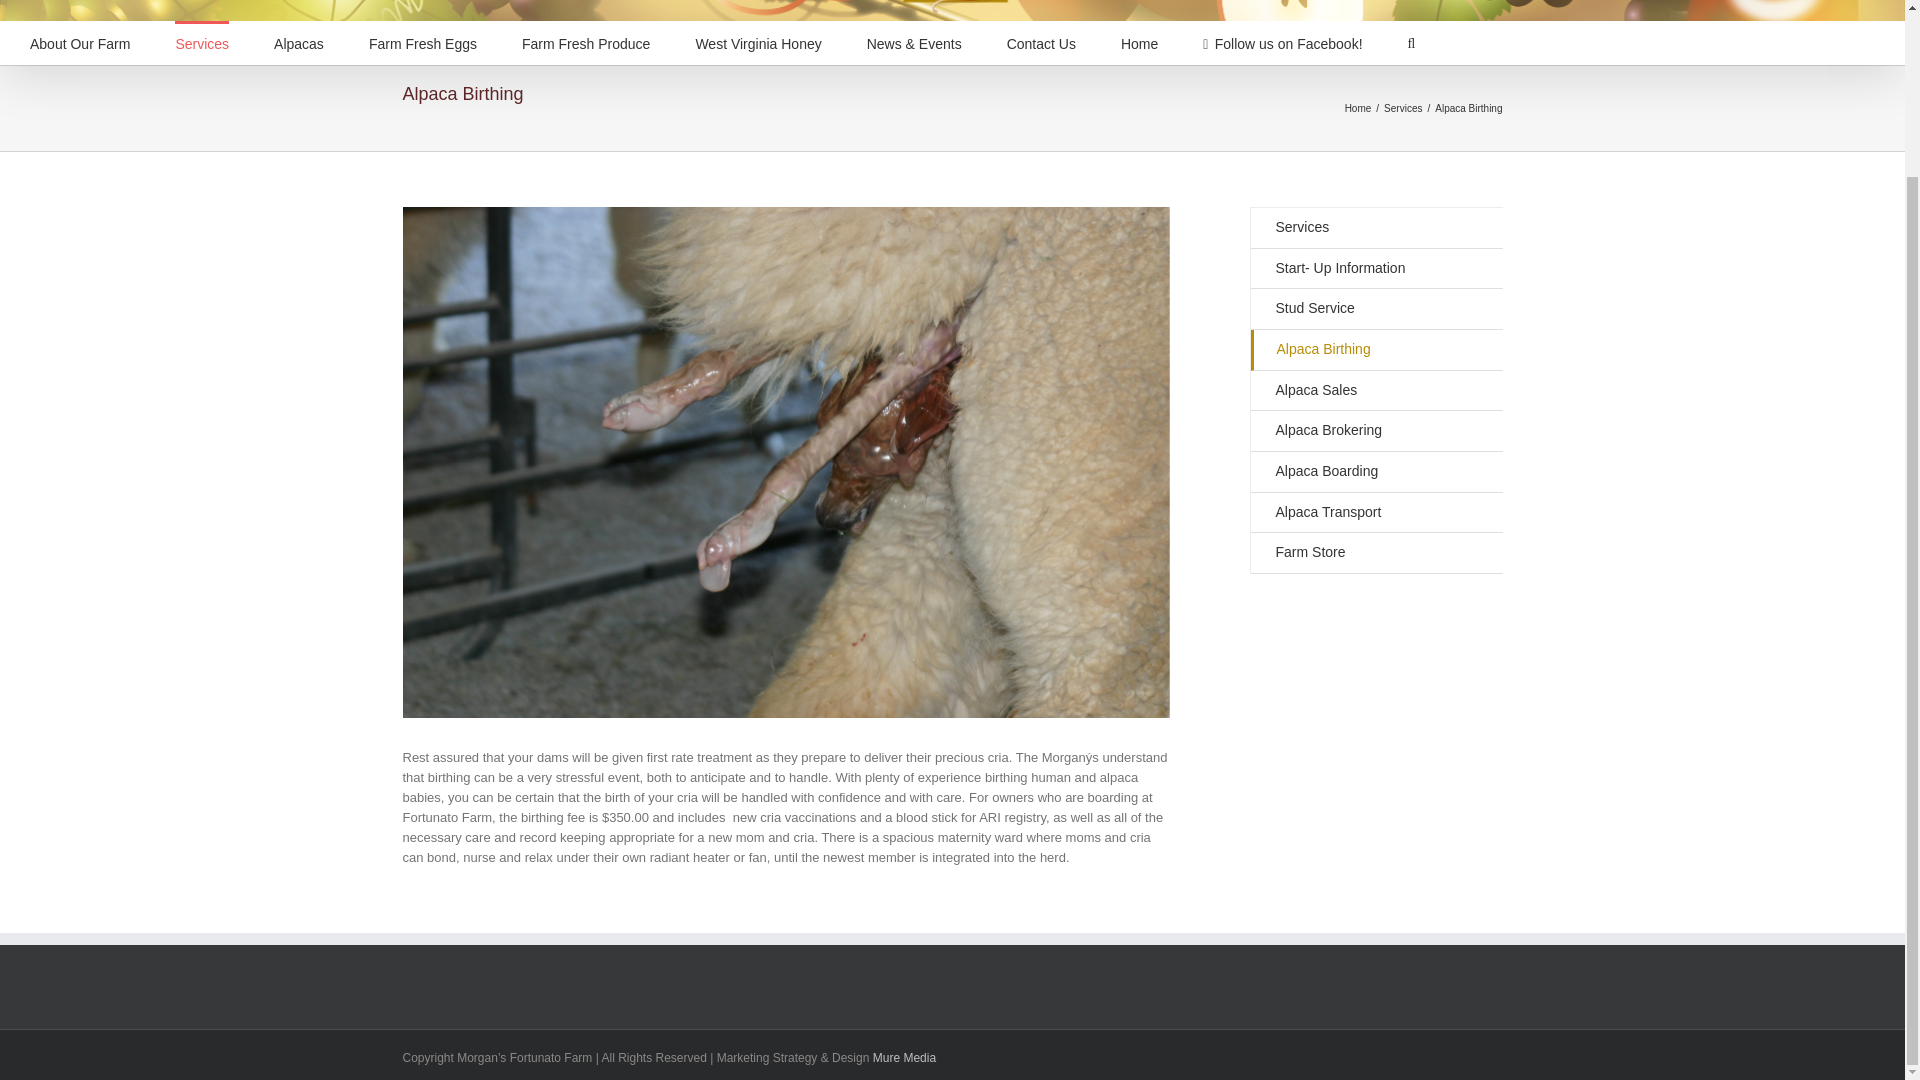 The image size is (1920, 1080). I want to click on Farm Fresh Eggs, so click(422, 42).